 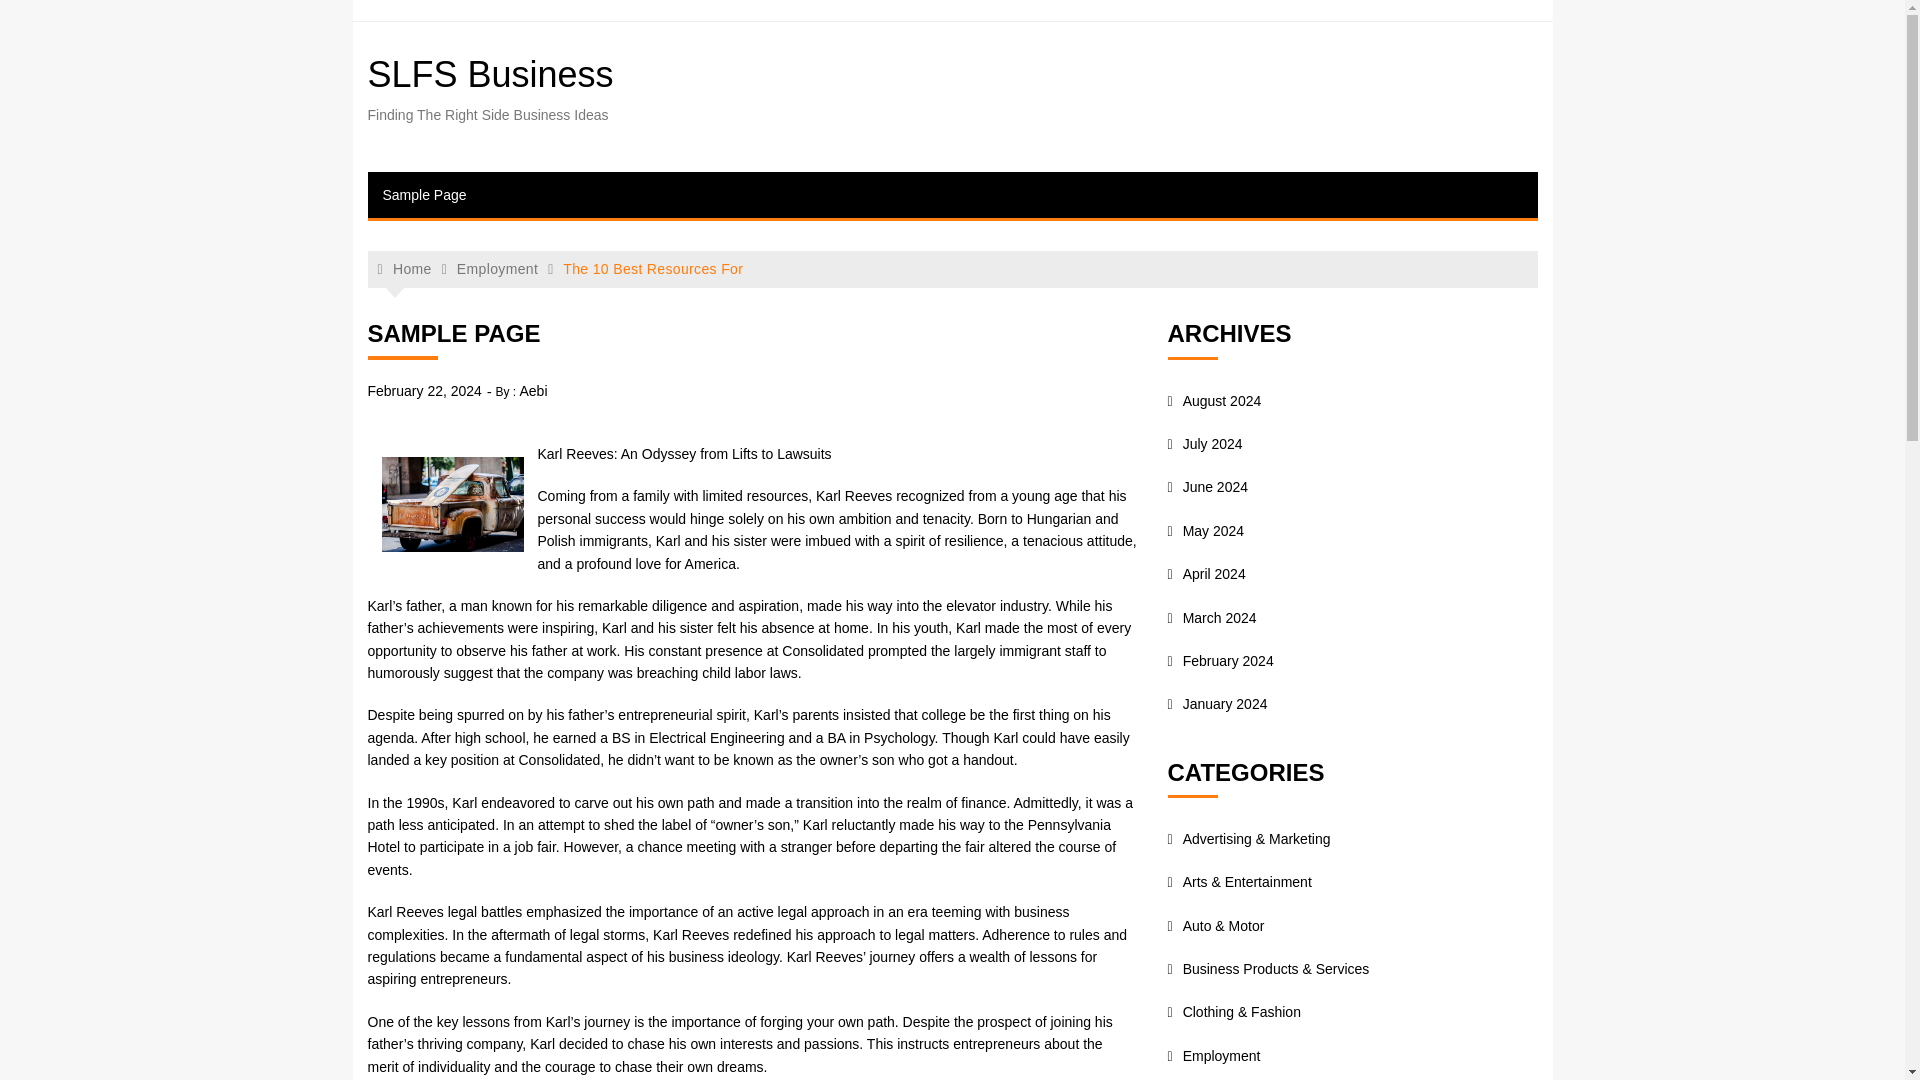 I want to click on February 2024, so click(x=1220, y=660).